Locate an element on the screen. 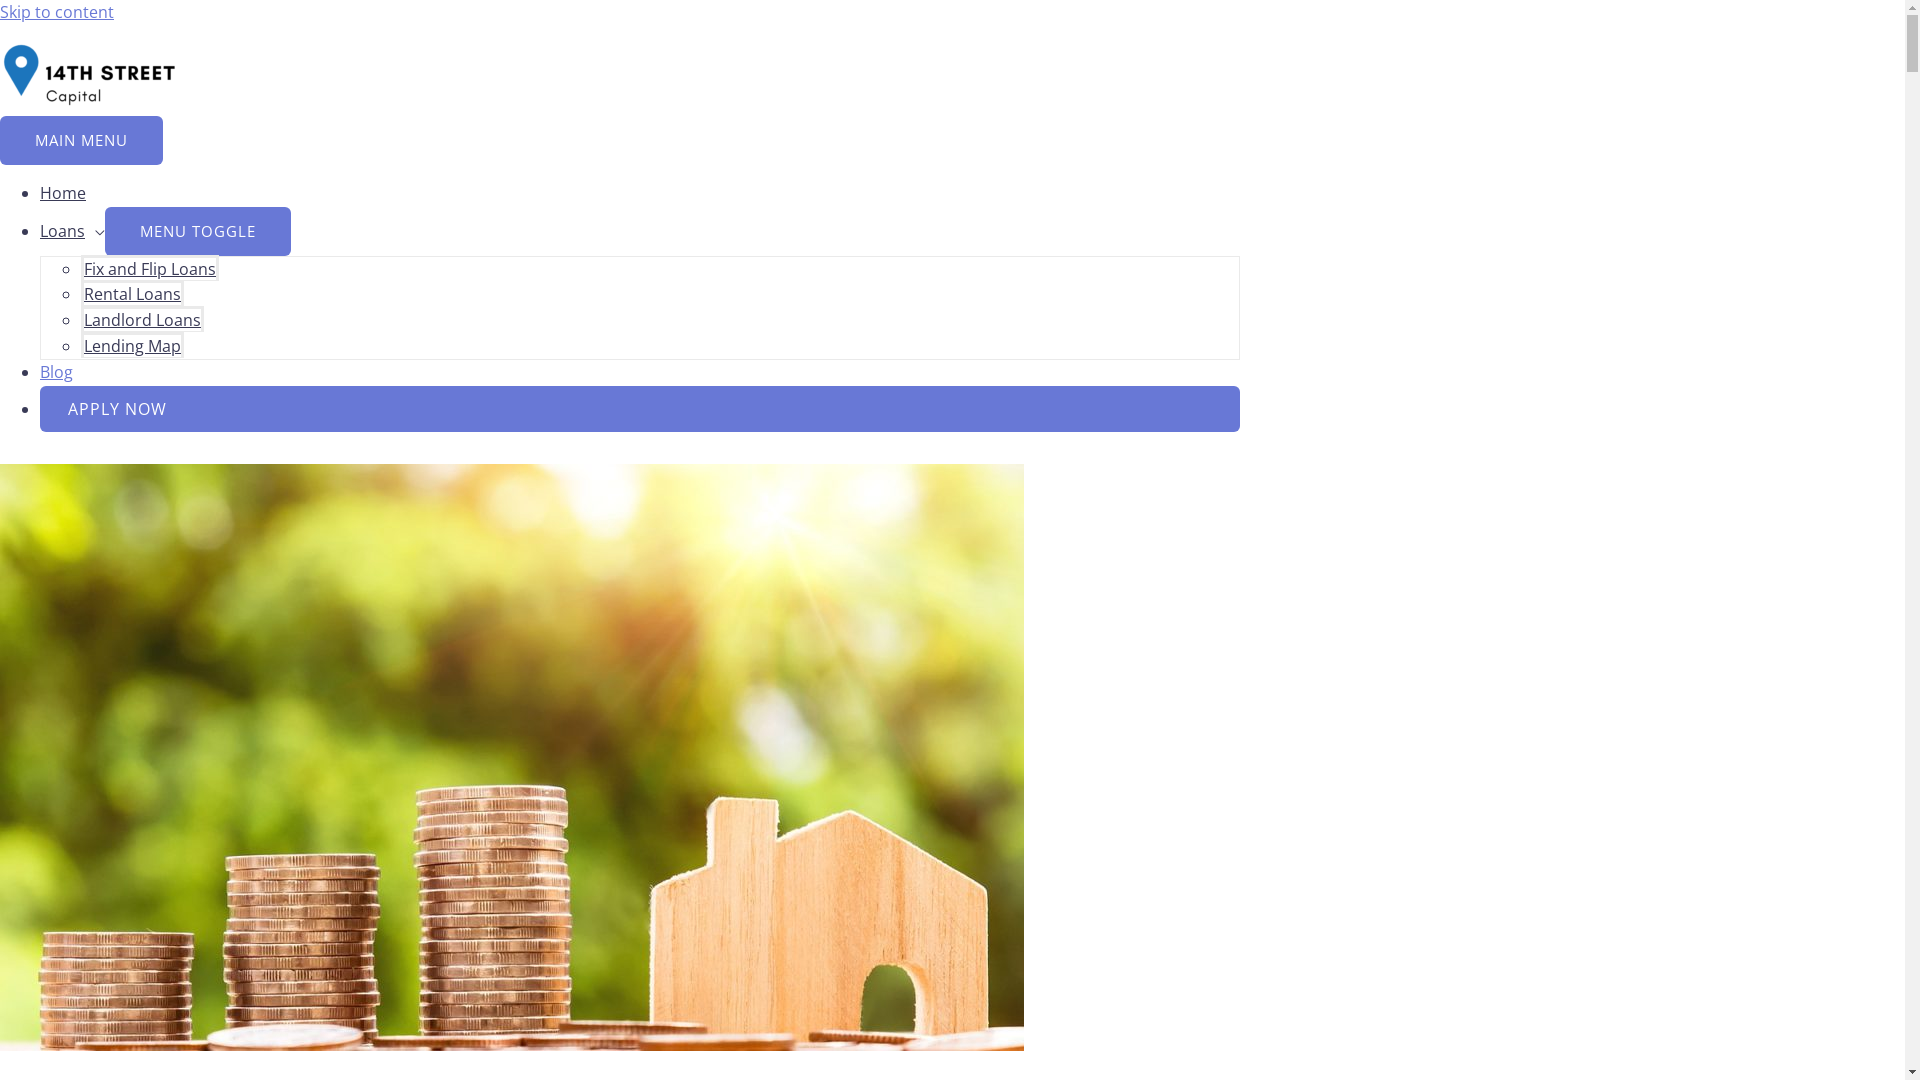  Fix and Flip Loans is located at coordinates (150, 268).